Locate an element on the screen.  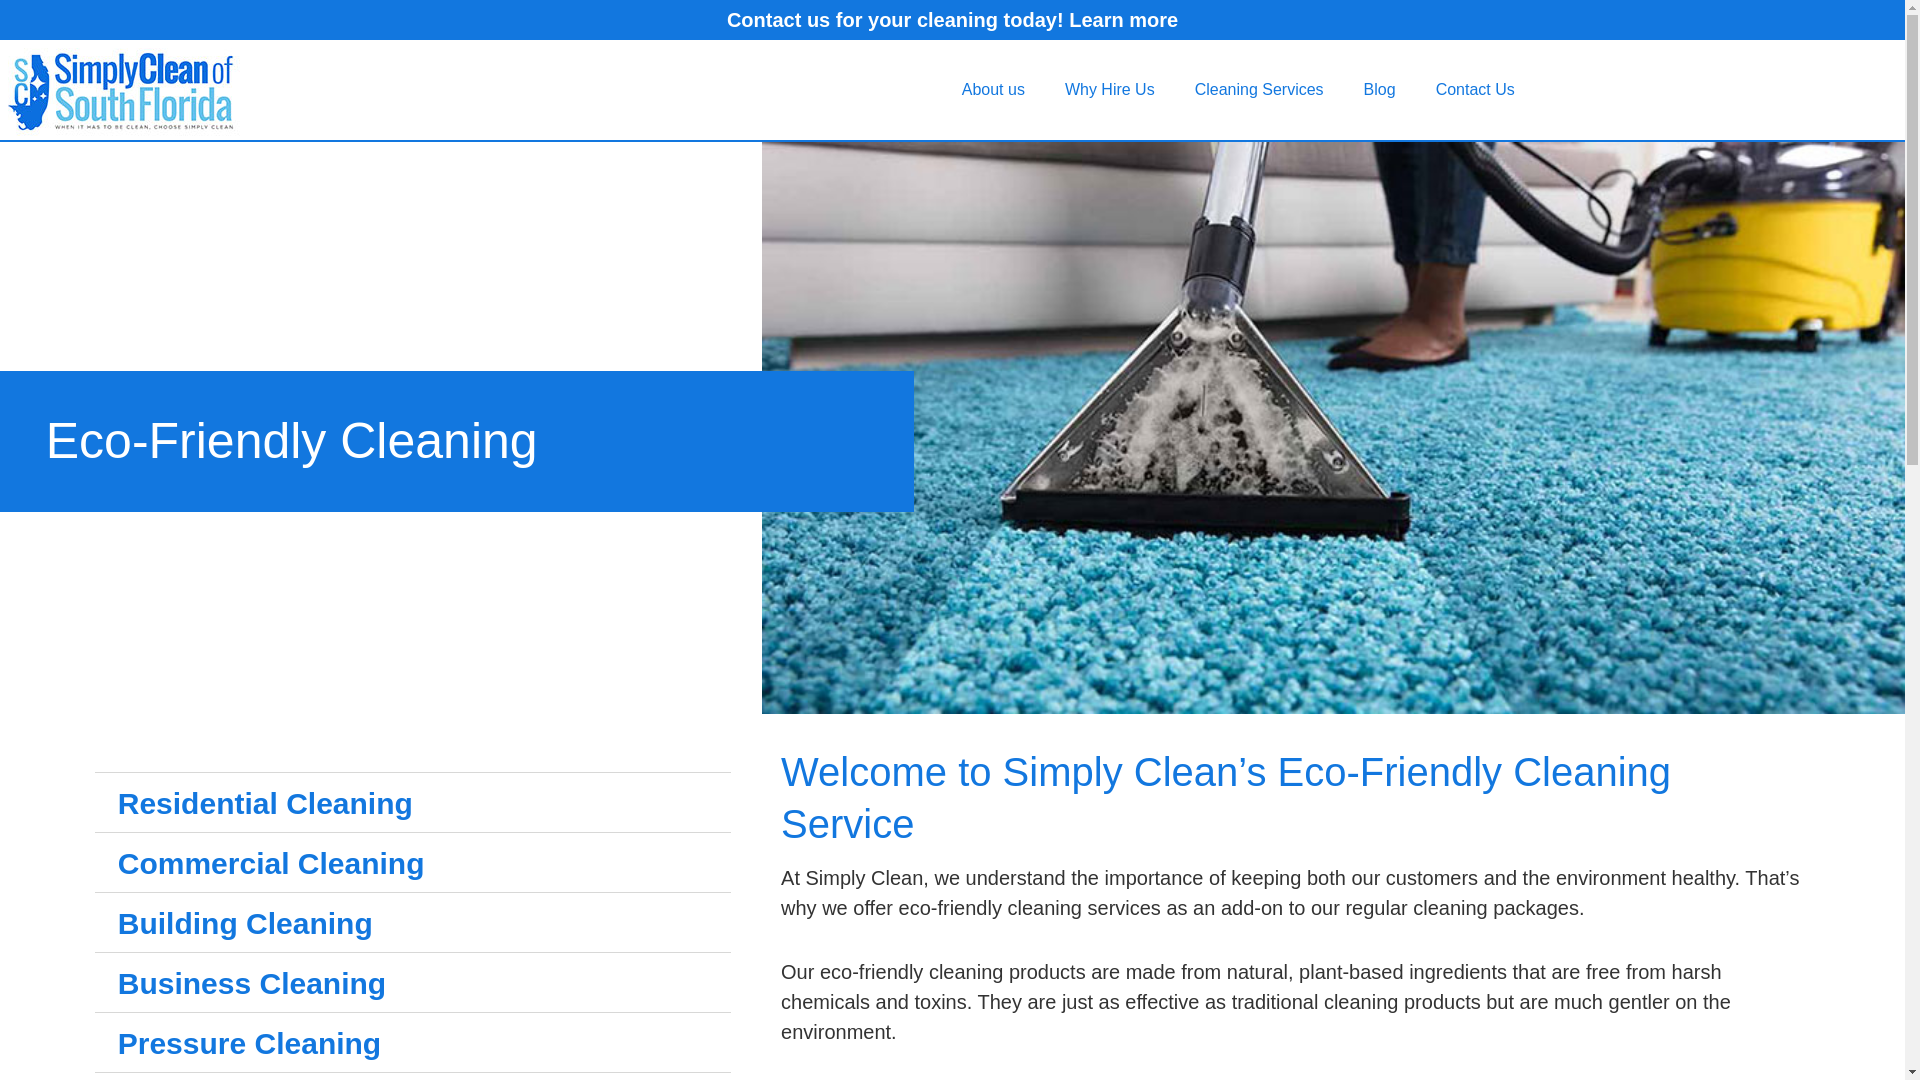
Eco-Friendly Cleaning is located at coordinates (292, 440).